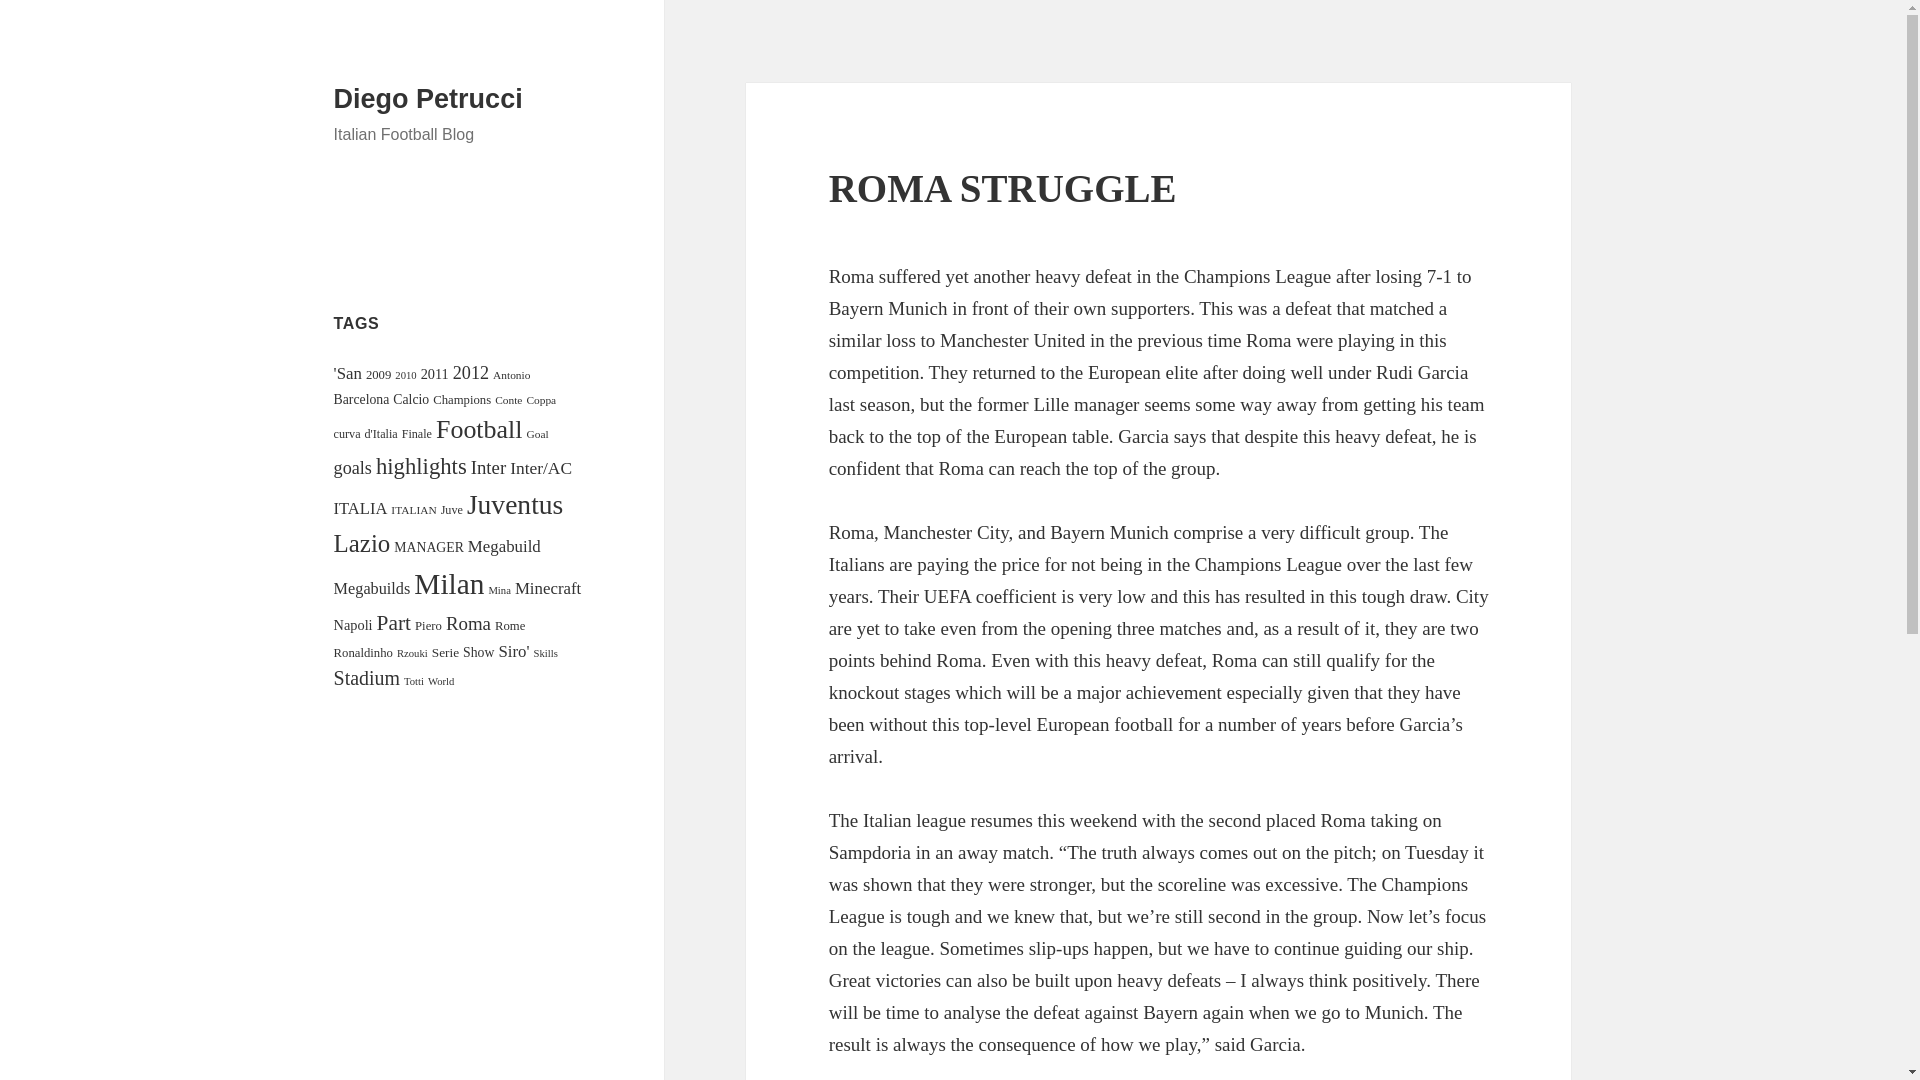 Image resolution: width=1920 pixels, height=1080 pixels. What do you see at coordinates (462, 400) in the screenshot?
I see `Champions` at bounding box center [462, 400].